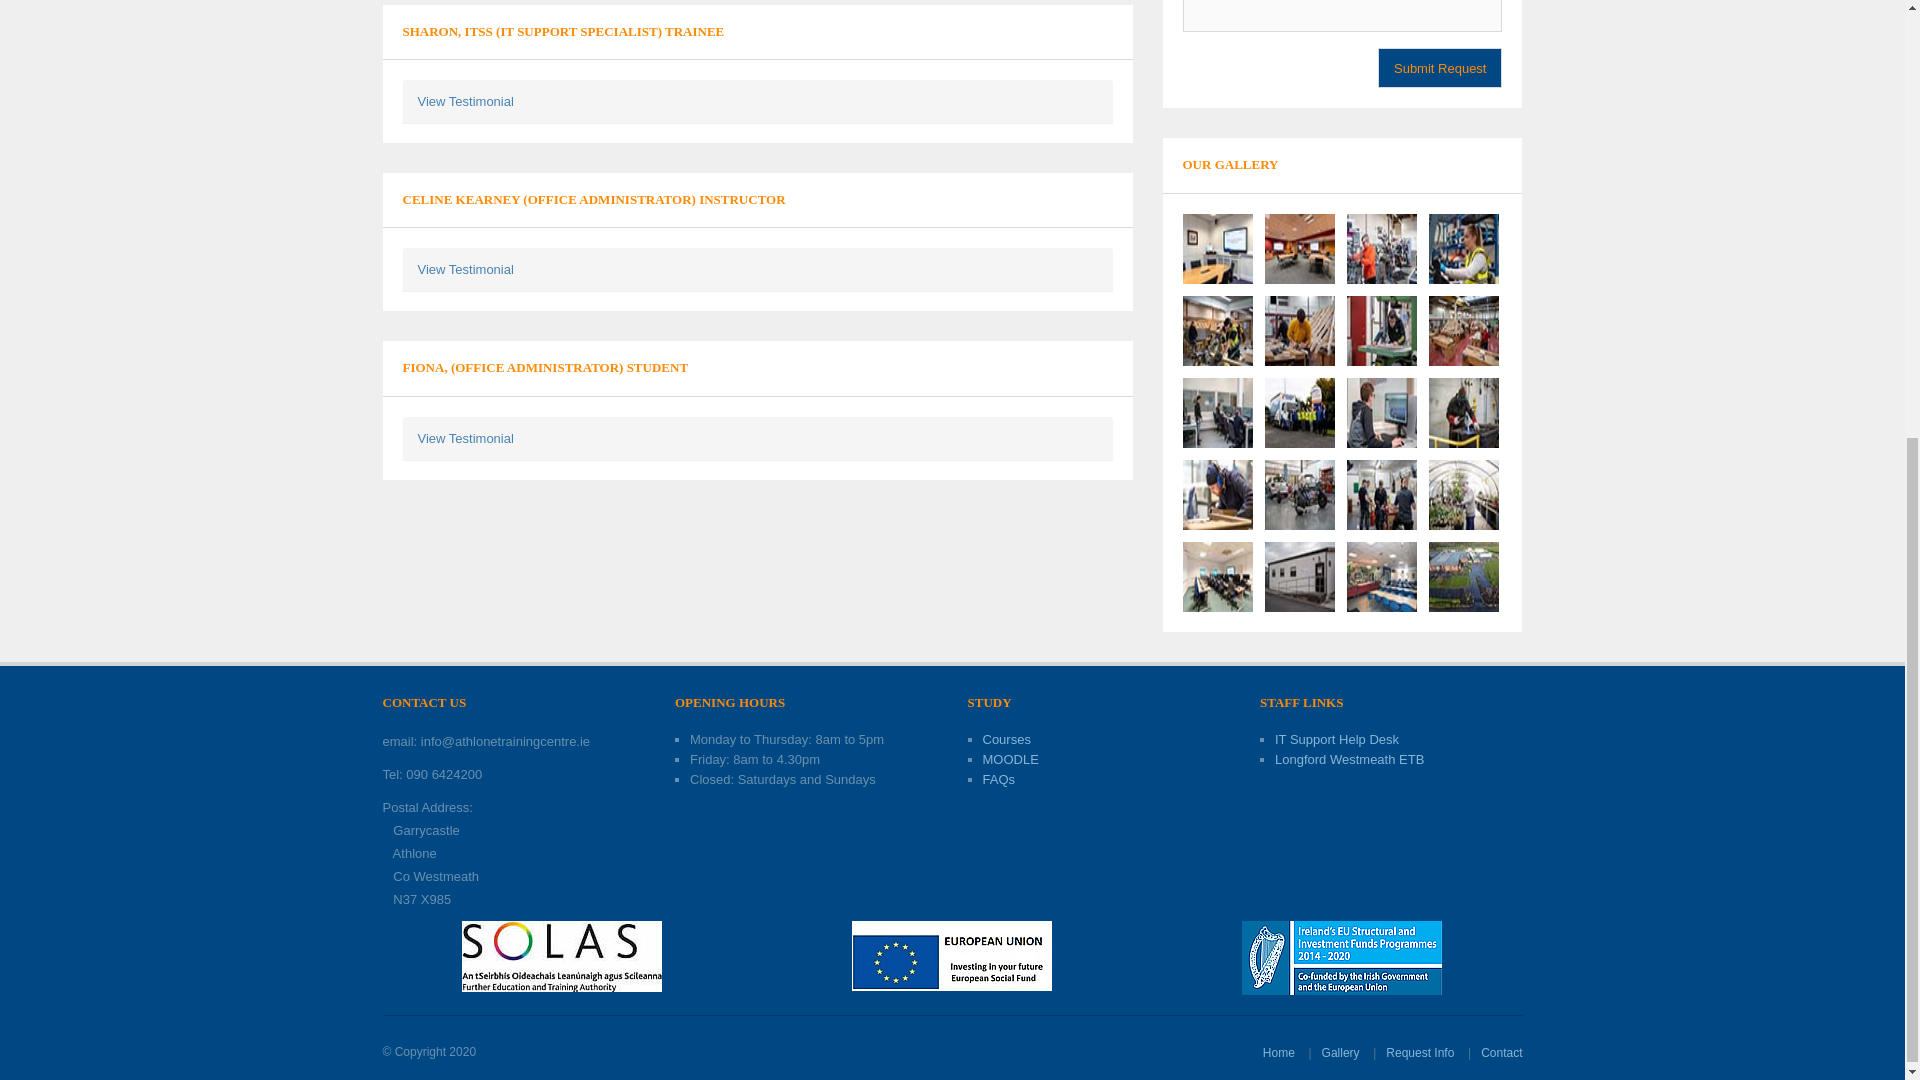 This screenshot has height=1080, width=1920. I want to click on Athlone Training Centre, so click(1380, 246).